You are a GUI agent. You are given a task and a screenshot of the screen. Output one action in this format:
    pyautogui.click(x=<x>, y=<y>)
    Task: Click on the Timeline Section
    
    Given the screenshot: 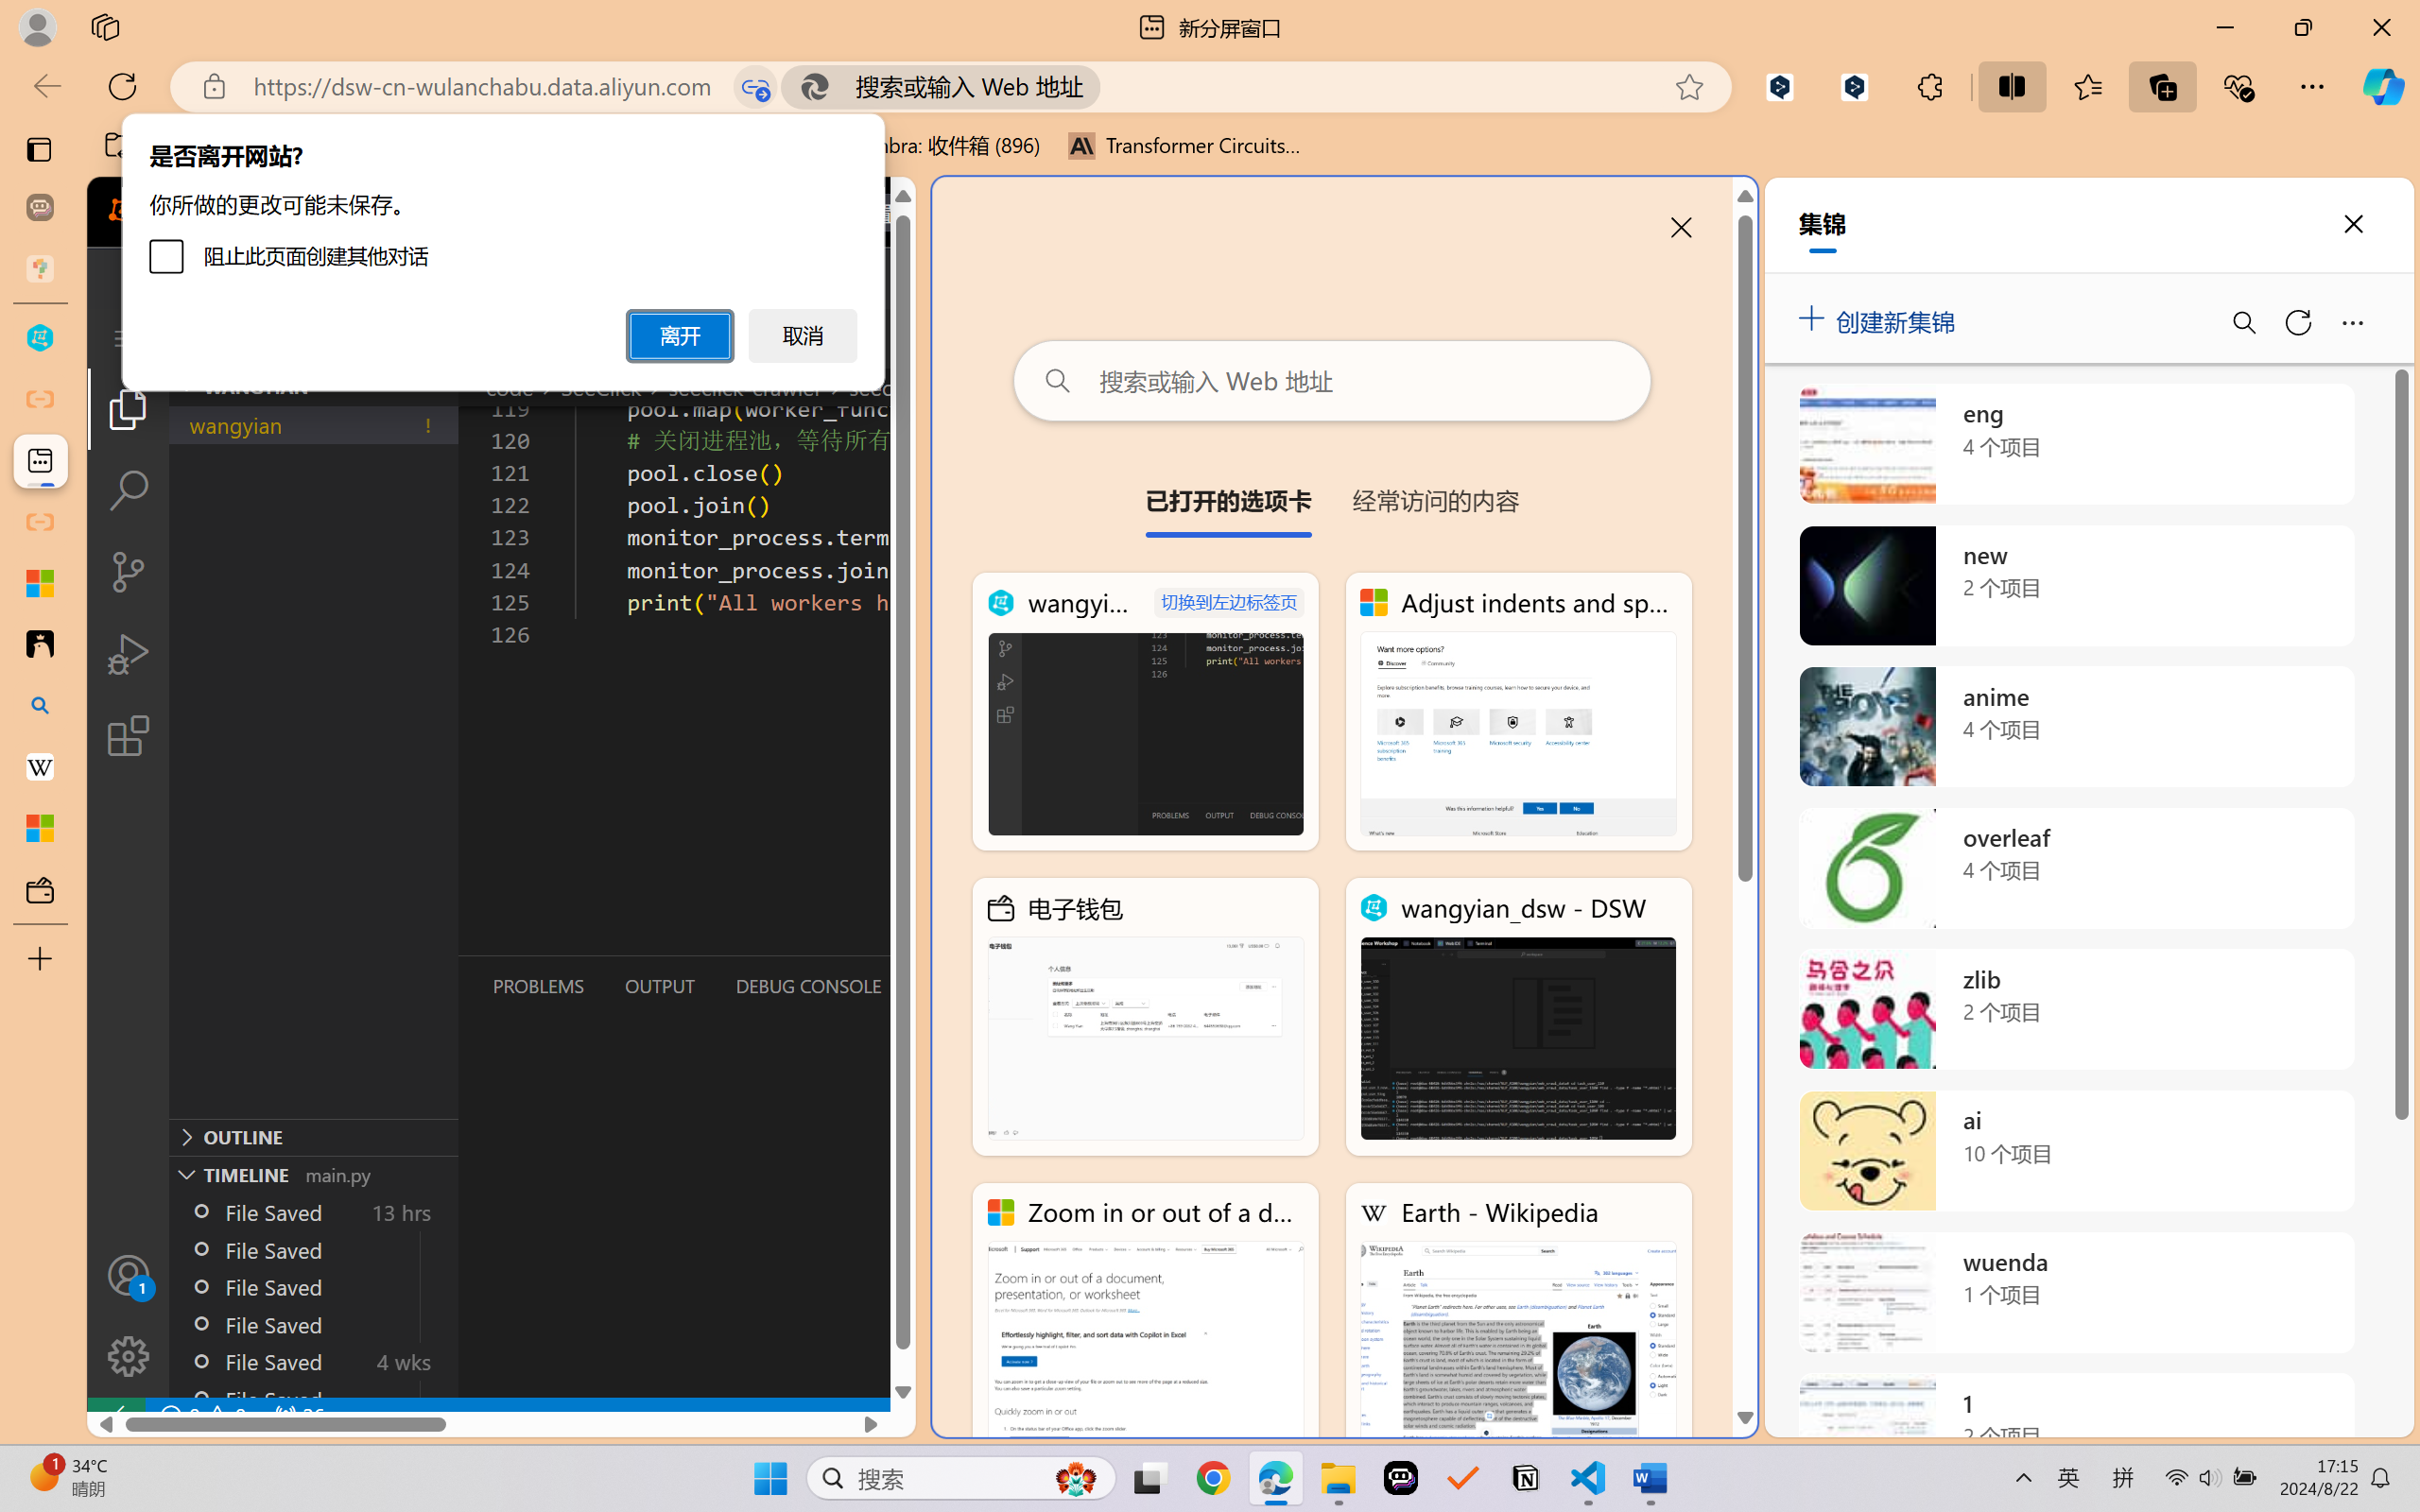 What is the action you would take?
    pyautogui.click(x=313, y=1174)
    